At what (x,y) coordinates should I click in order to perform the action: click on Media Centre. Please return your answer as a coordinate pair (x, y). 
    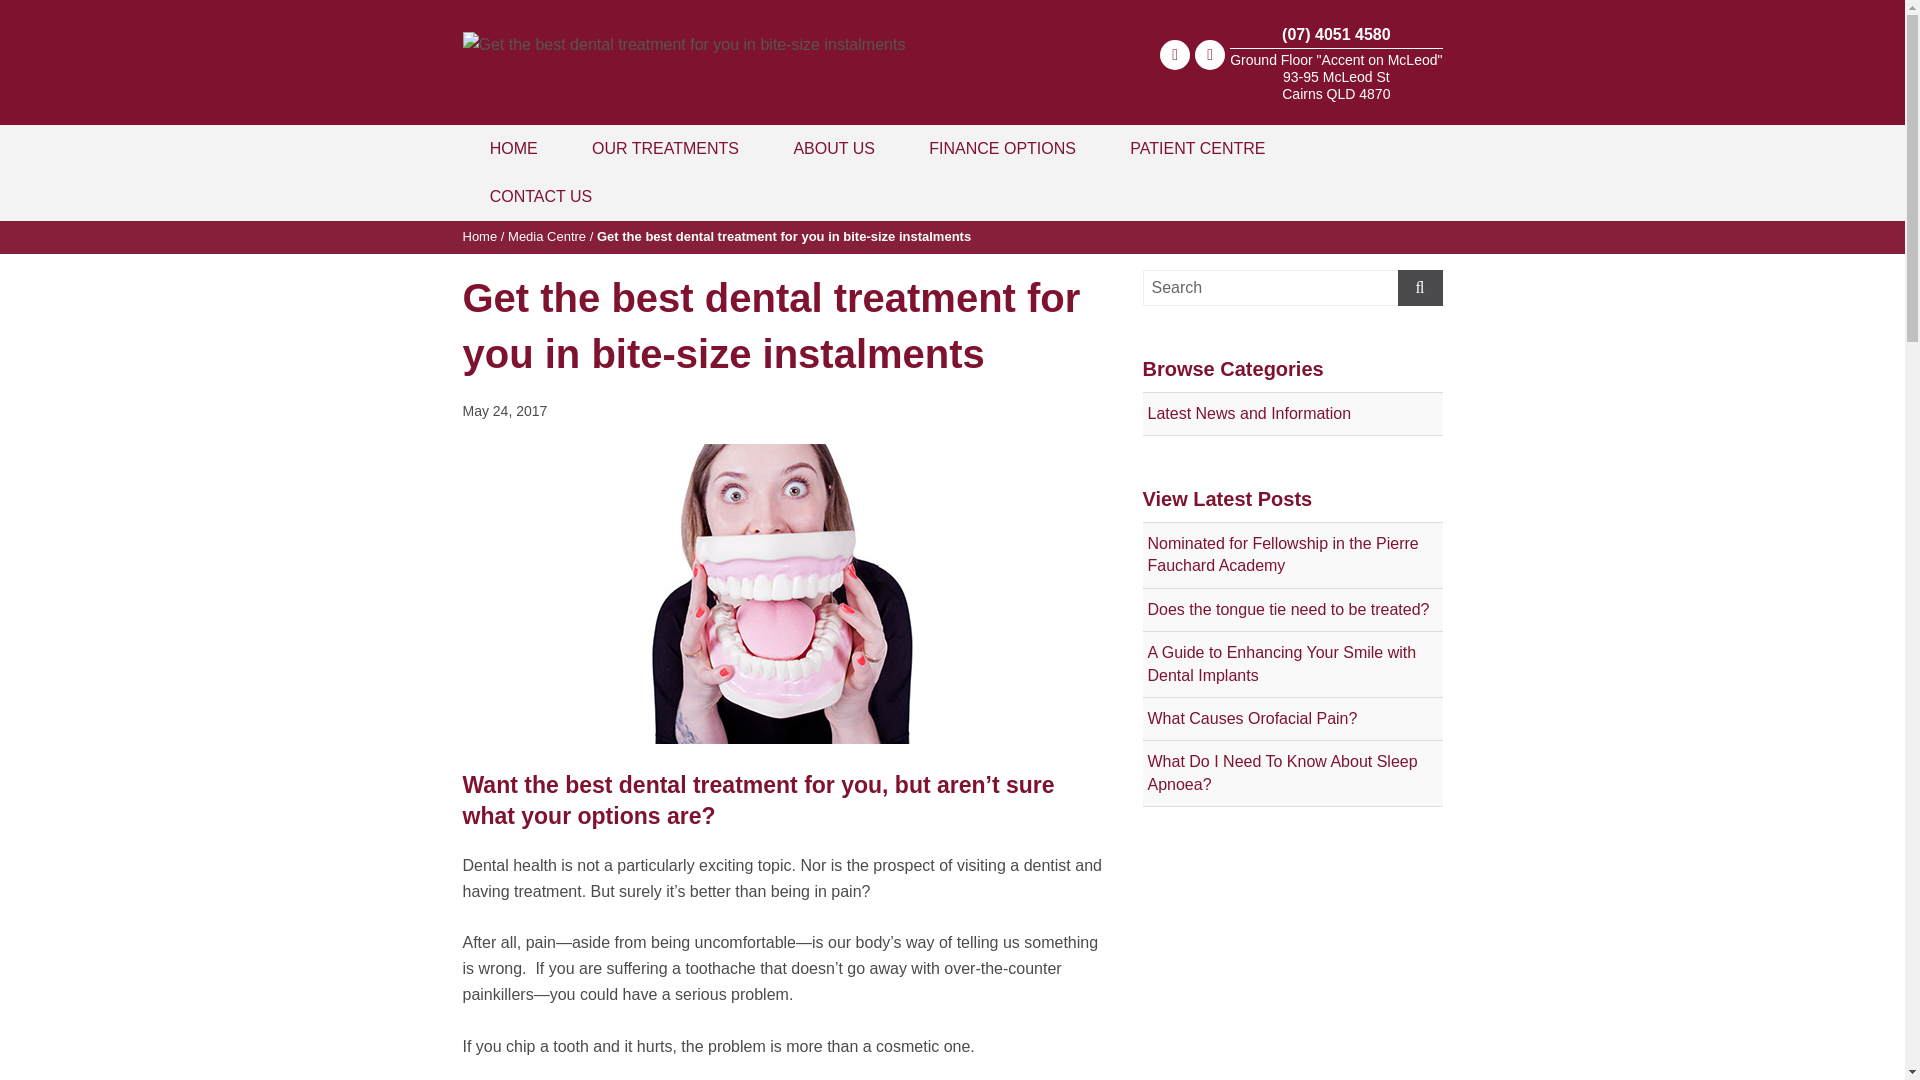
    Looking at the image, I should click on (547, 236).